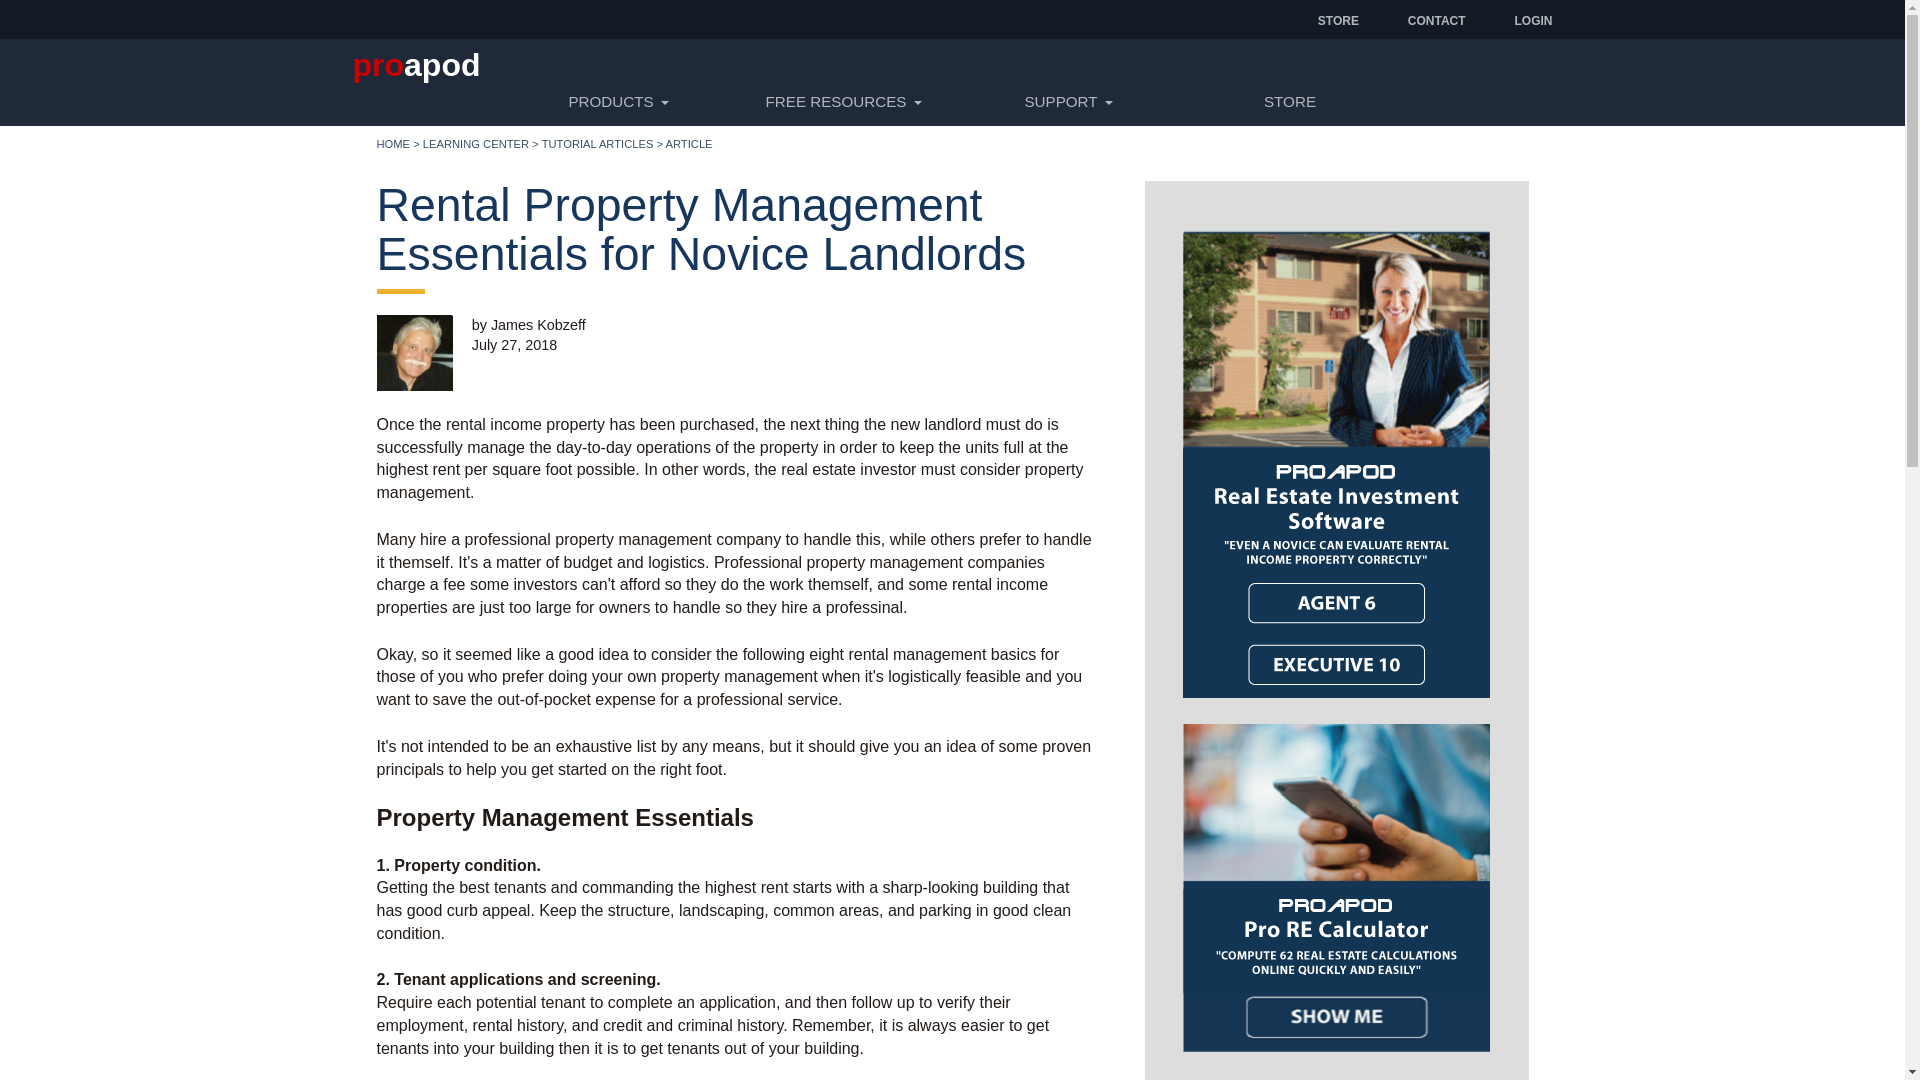 The height and width of the screenshot is (1080, 1920). Describe the element at coordinates (393, 144) in the screenshot. I see `HOME` at that location.